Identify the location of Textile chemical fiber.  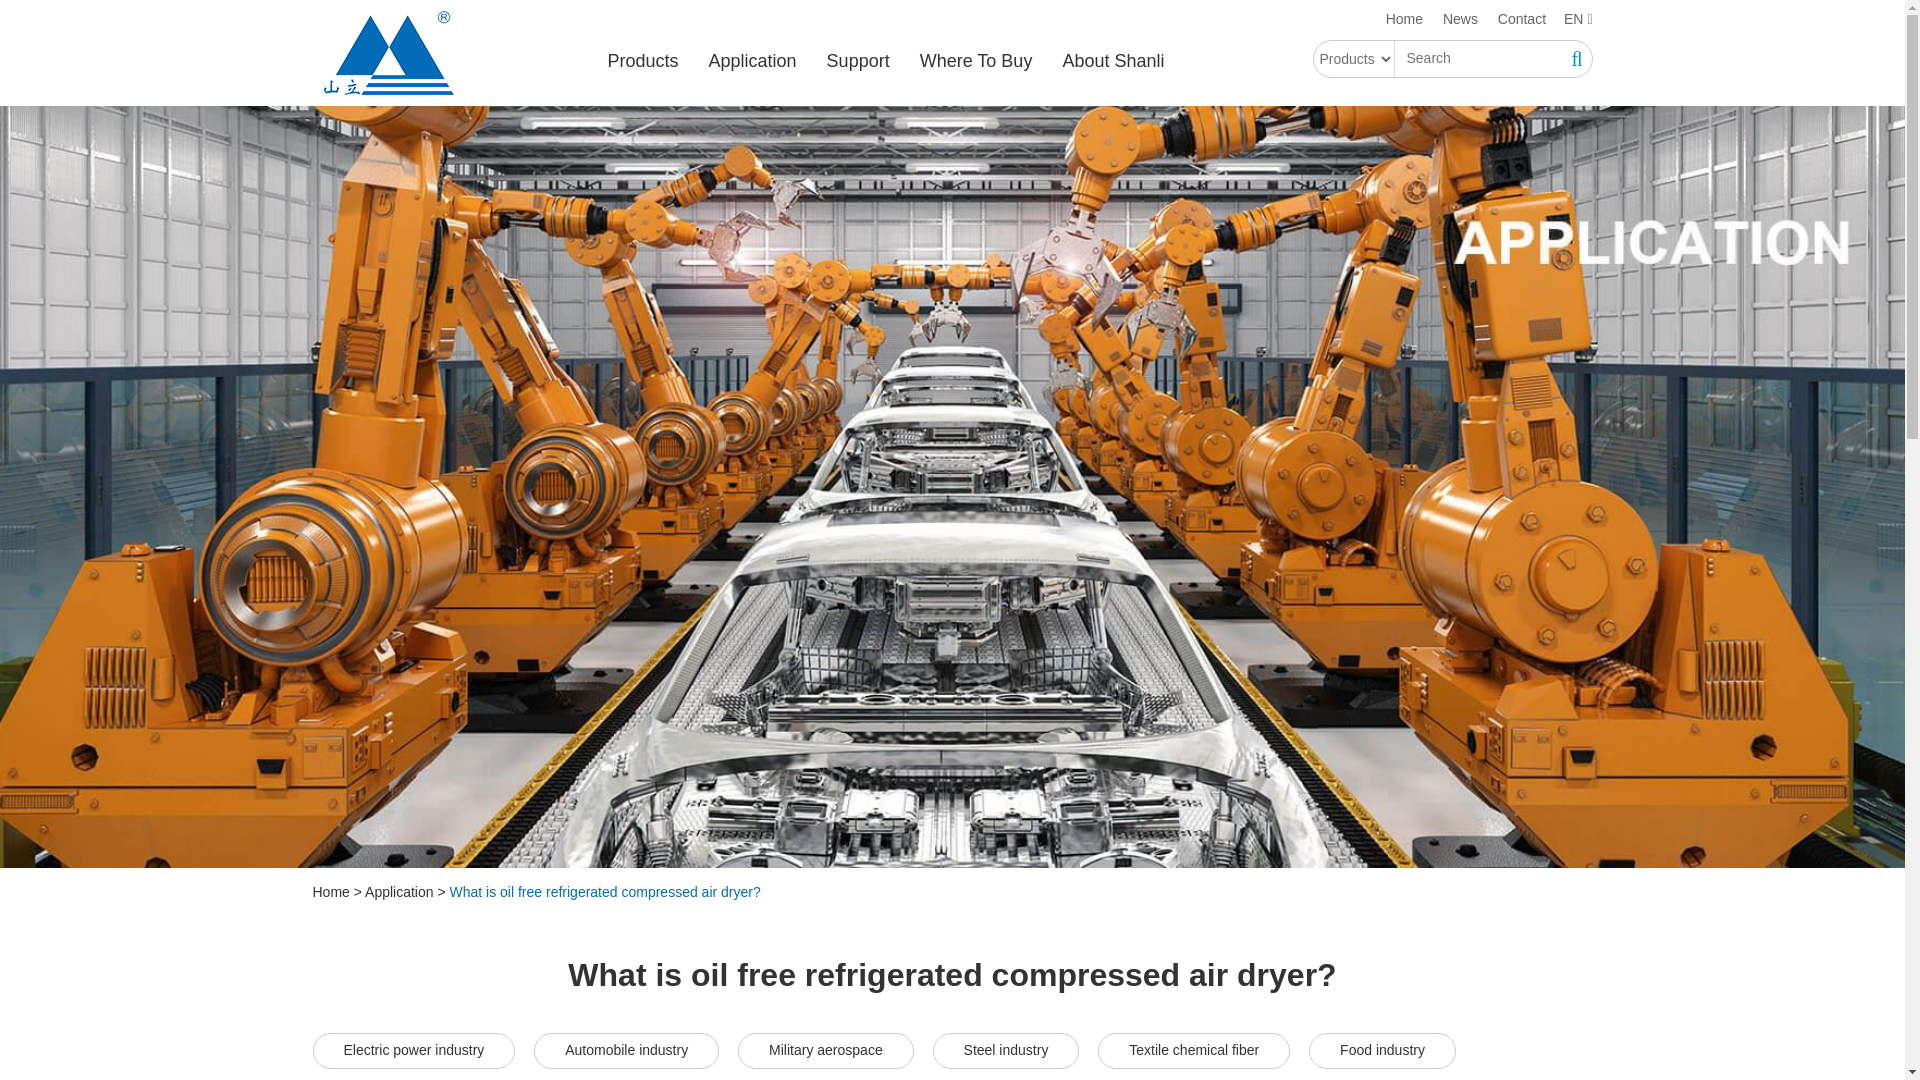
(1194, 1050).